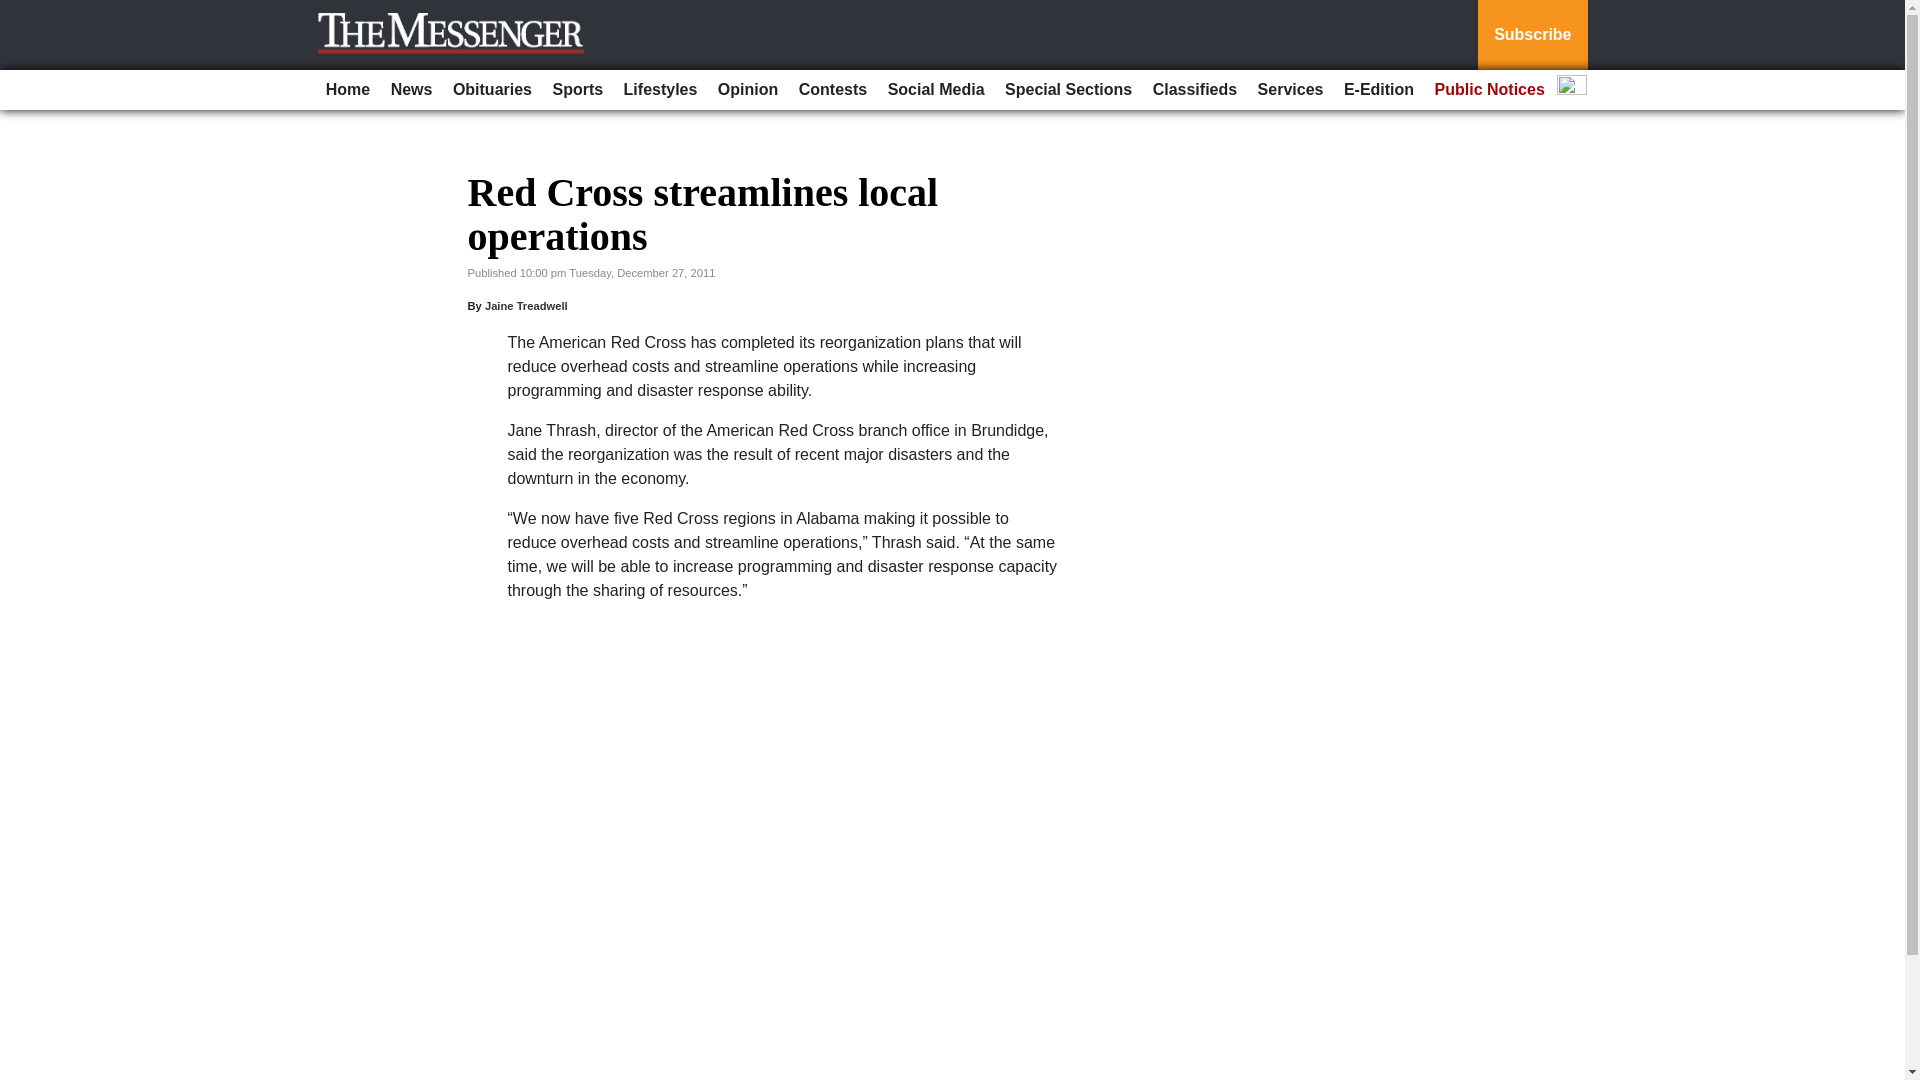  What do you see at coordinates (1290, 90) in the screenshot?
I see `Services` at bounding box center [1290, 90].